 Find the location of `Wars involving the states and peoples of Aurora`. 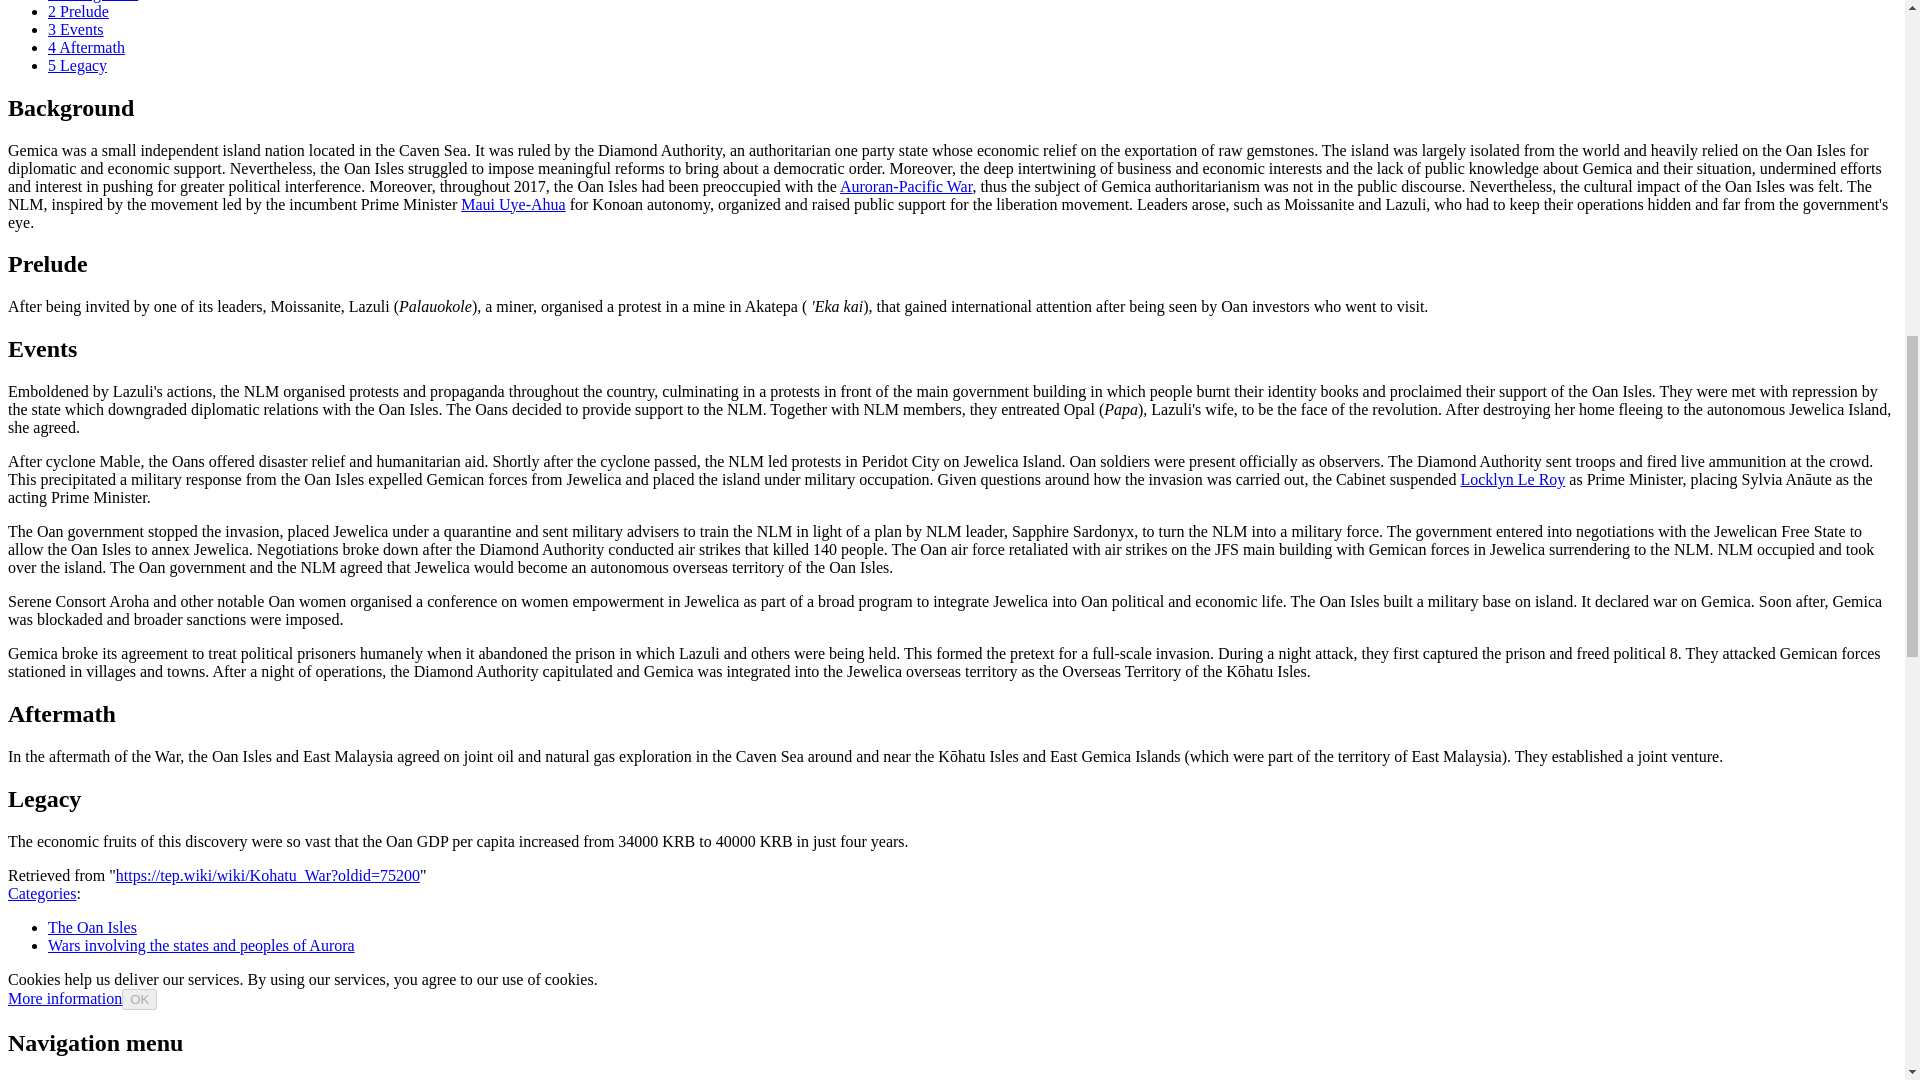

Wars involving the states and peoples of Aurora is located at coordinates (202, 945).